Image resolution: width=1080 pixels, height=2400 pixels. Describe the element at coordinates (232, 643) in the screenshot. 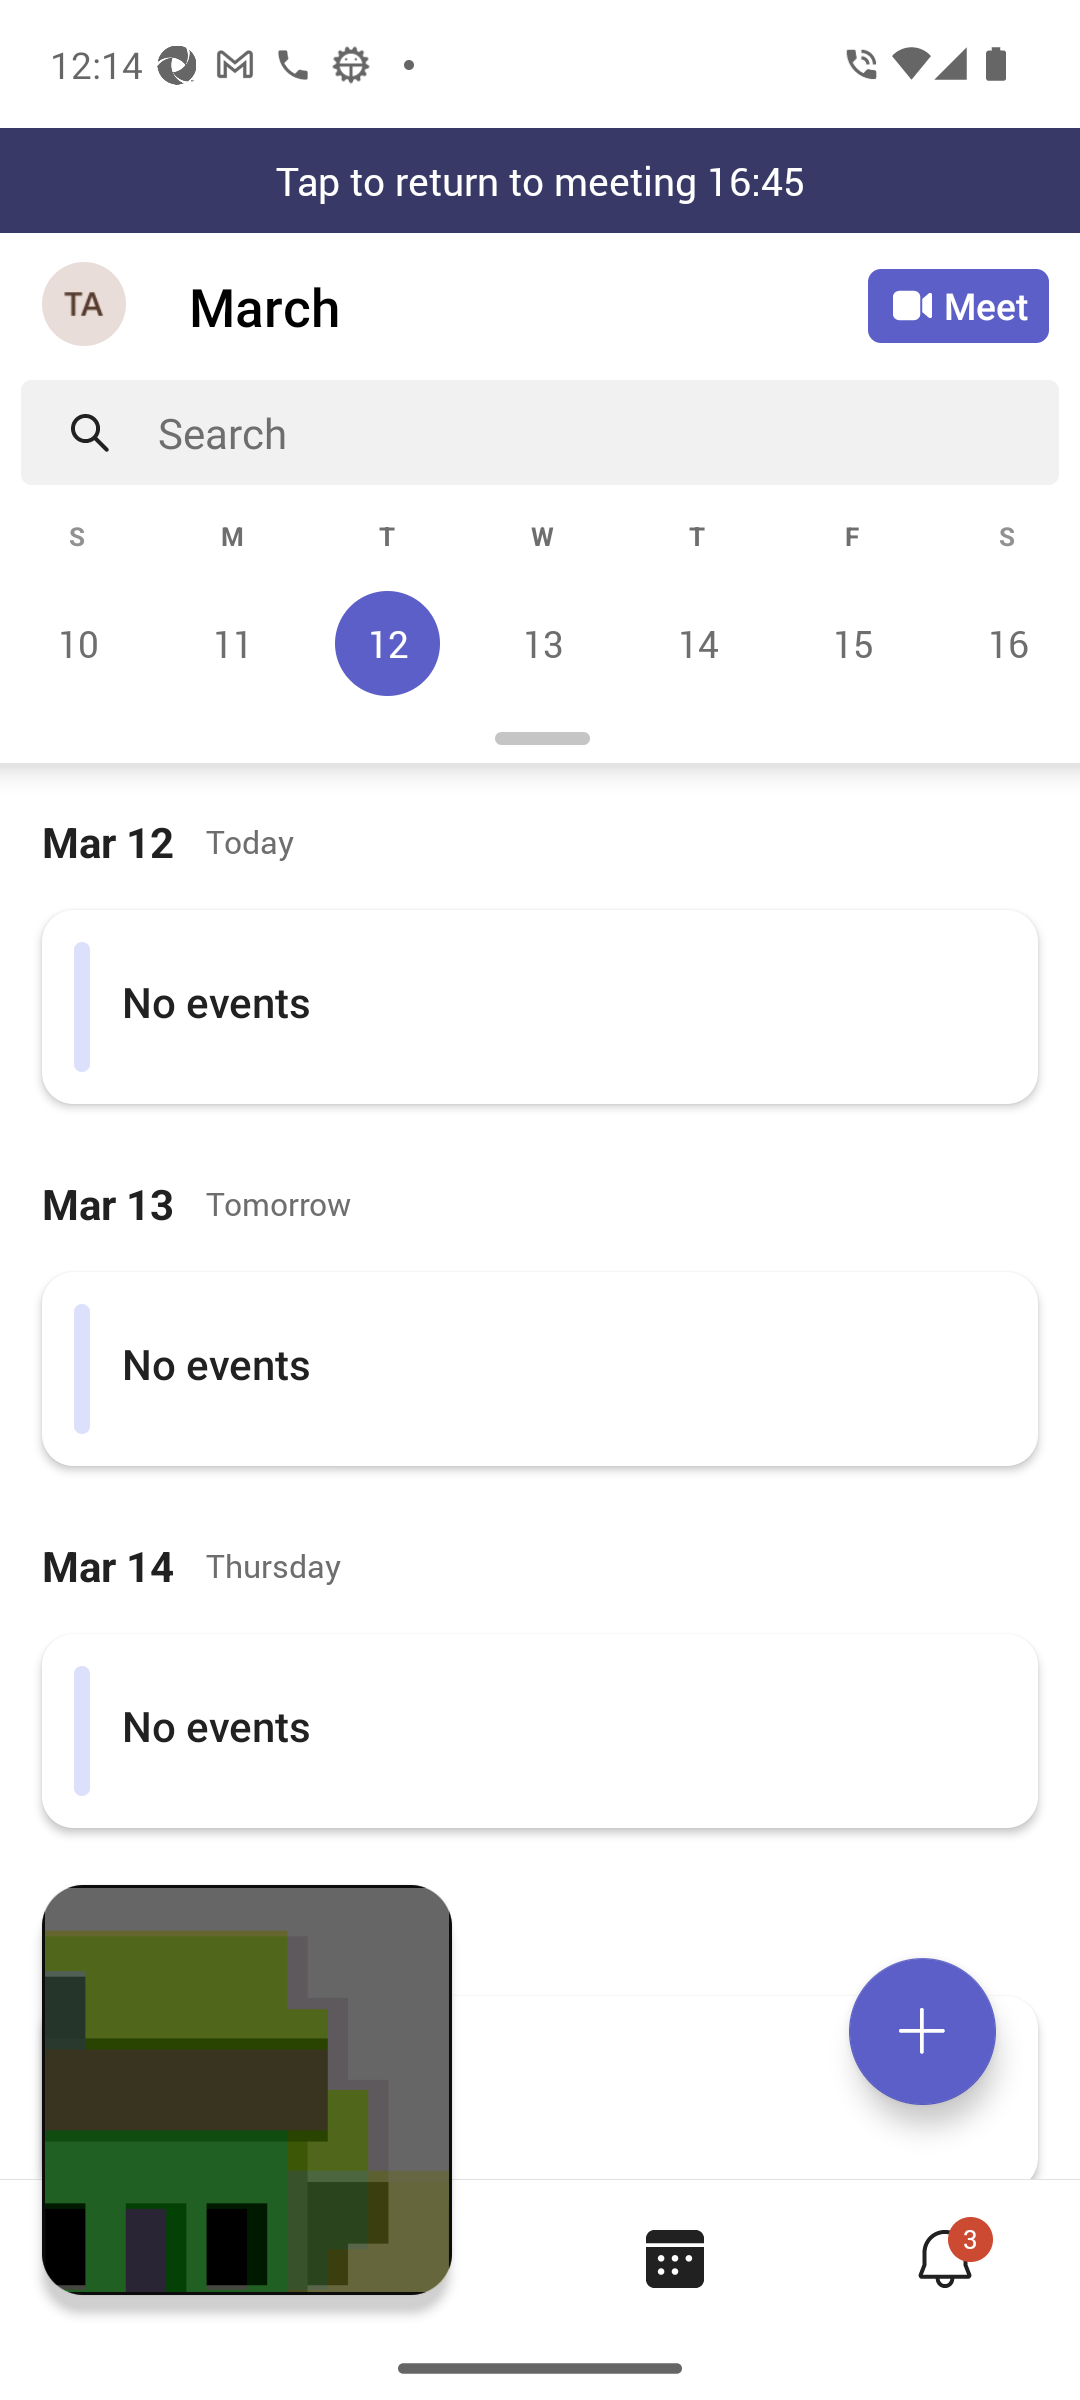

I see `Monday, March 11 11` at that location.